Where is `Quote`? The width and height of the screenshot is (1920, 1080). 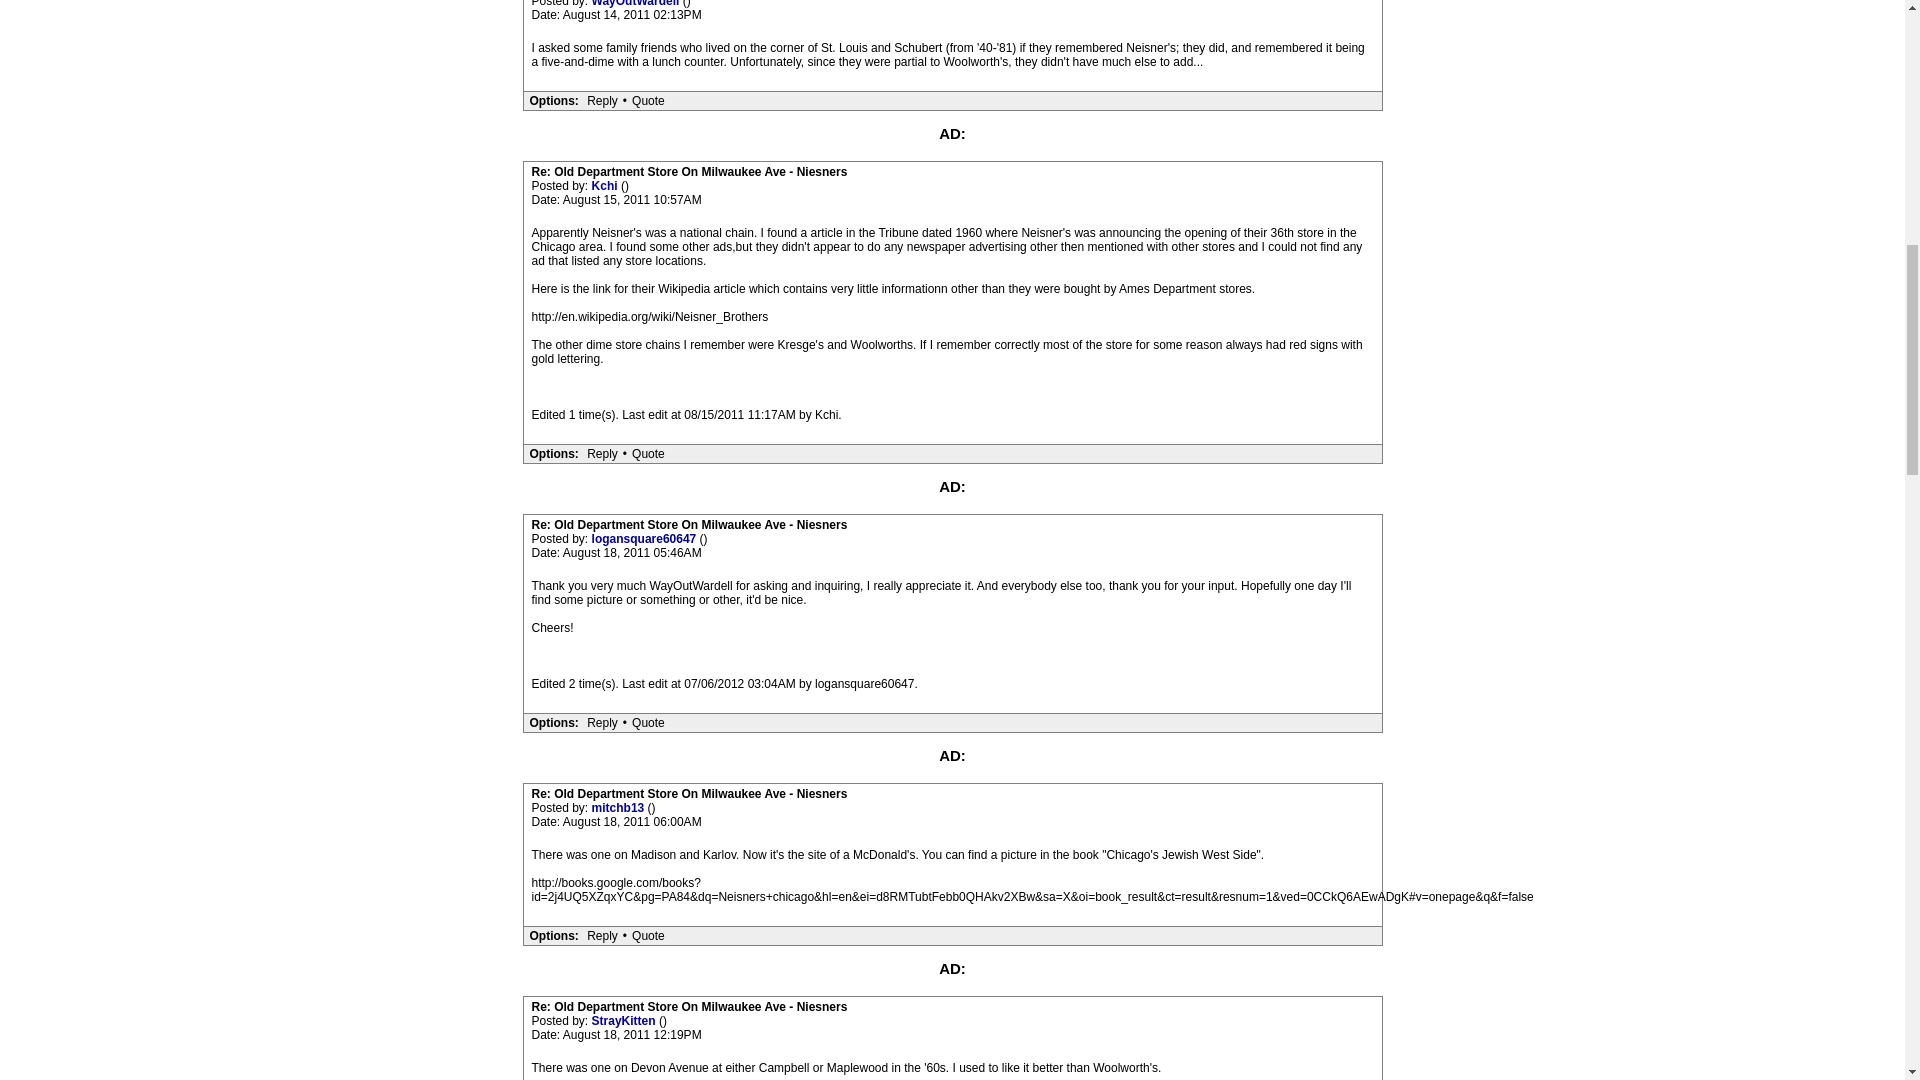 Quote is located at coordinates (648, 722).